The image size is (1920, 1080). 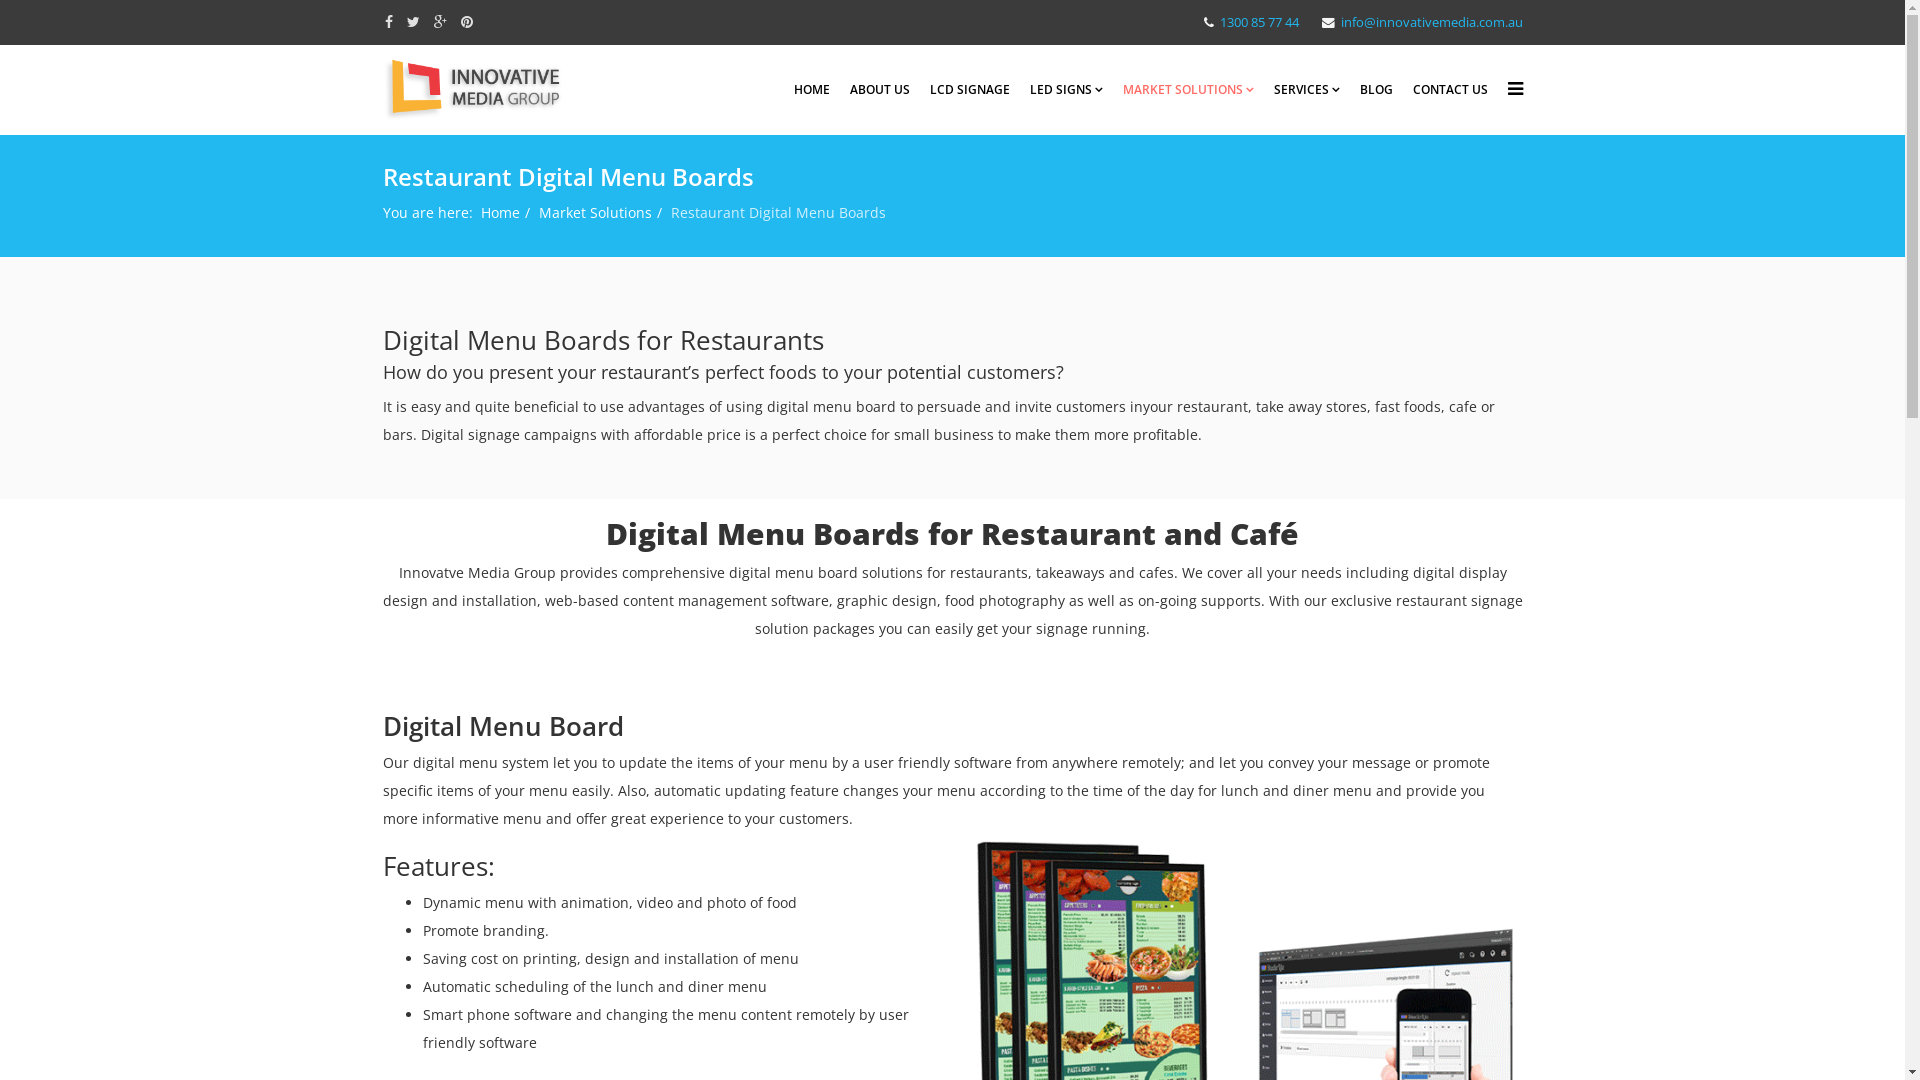 What do you see at coordinates (594, 212) in the screenshot?
I see `Market Solutions` at bounding box center [594, 212].